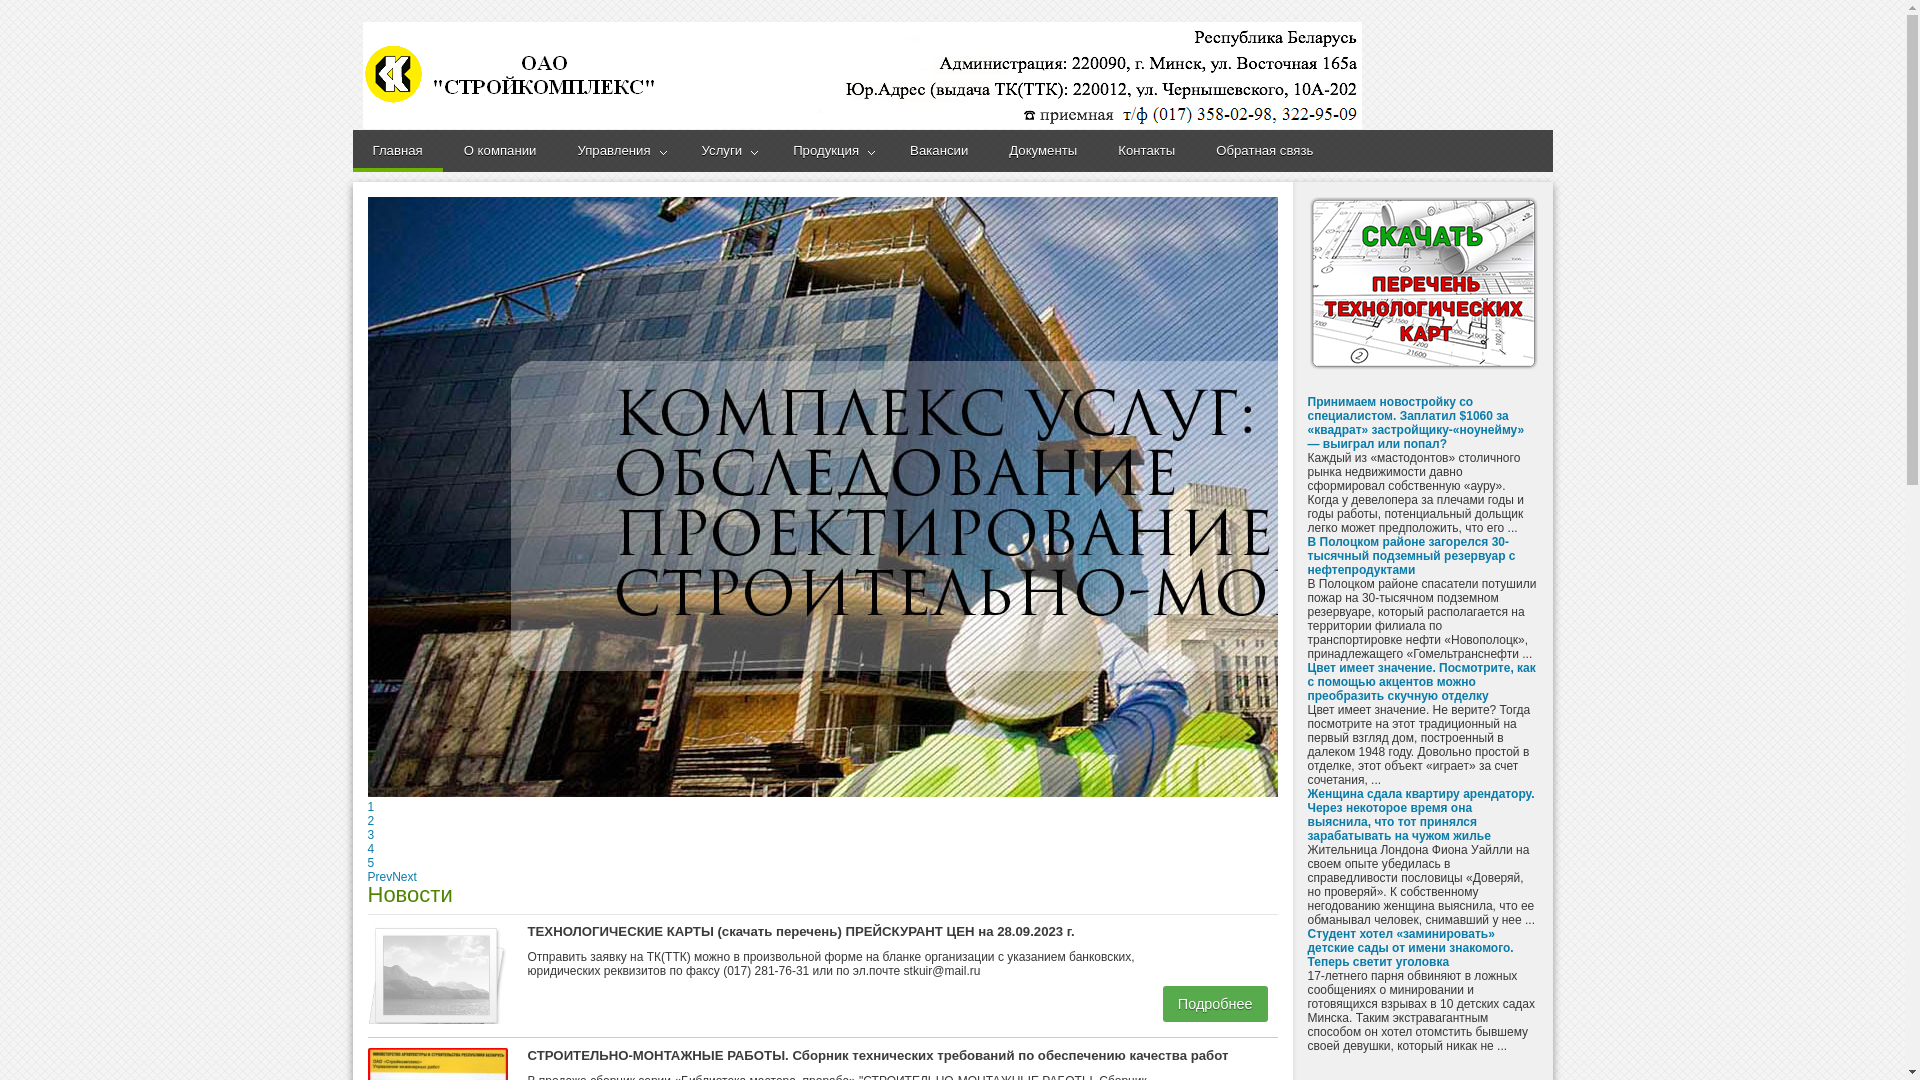  What do you see at coordinates (380, 877) in the screenshot?
I see `Prev` at bounding box center [380, 877].